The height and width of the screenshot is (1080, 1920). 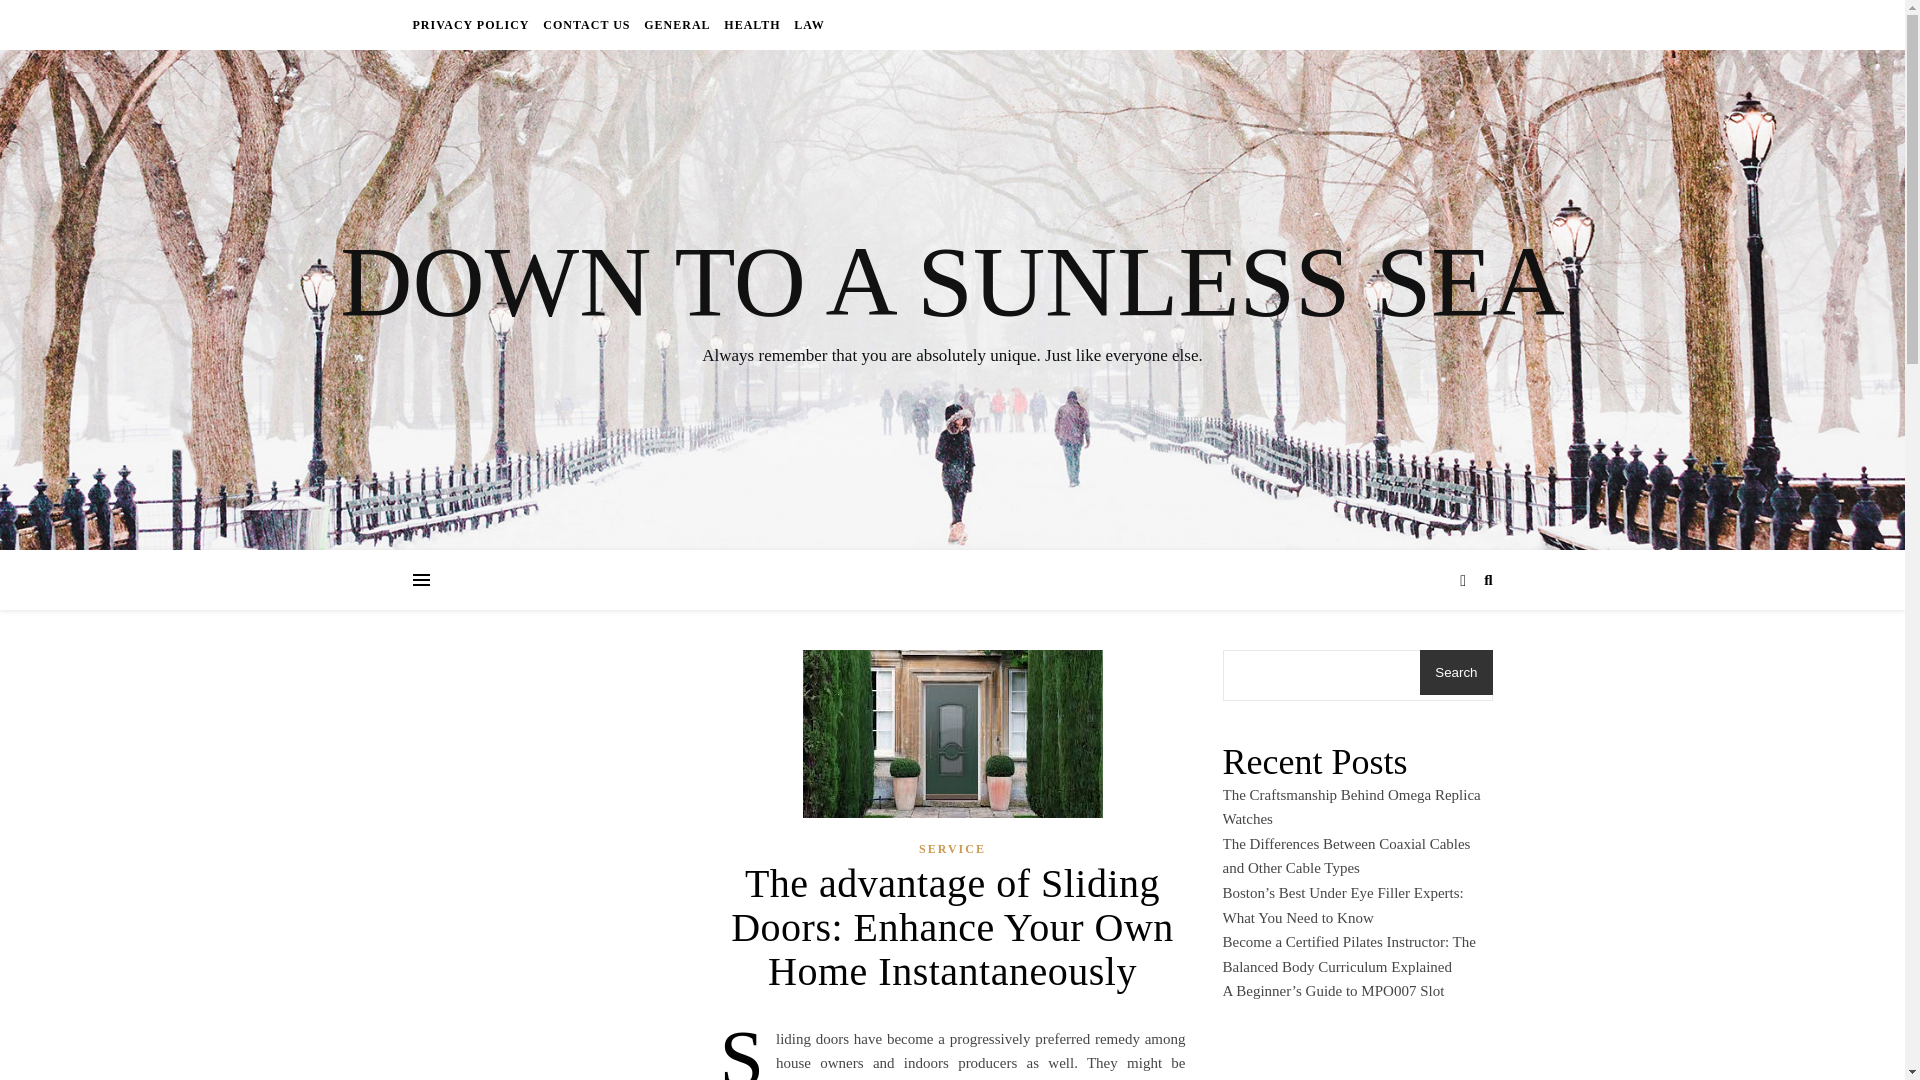 What do you see at coordinates (1350, 808) in the screenshot?
I see `The Craftsmanship Behind Omega Replica Watches` at bounding box center [1350, 808].